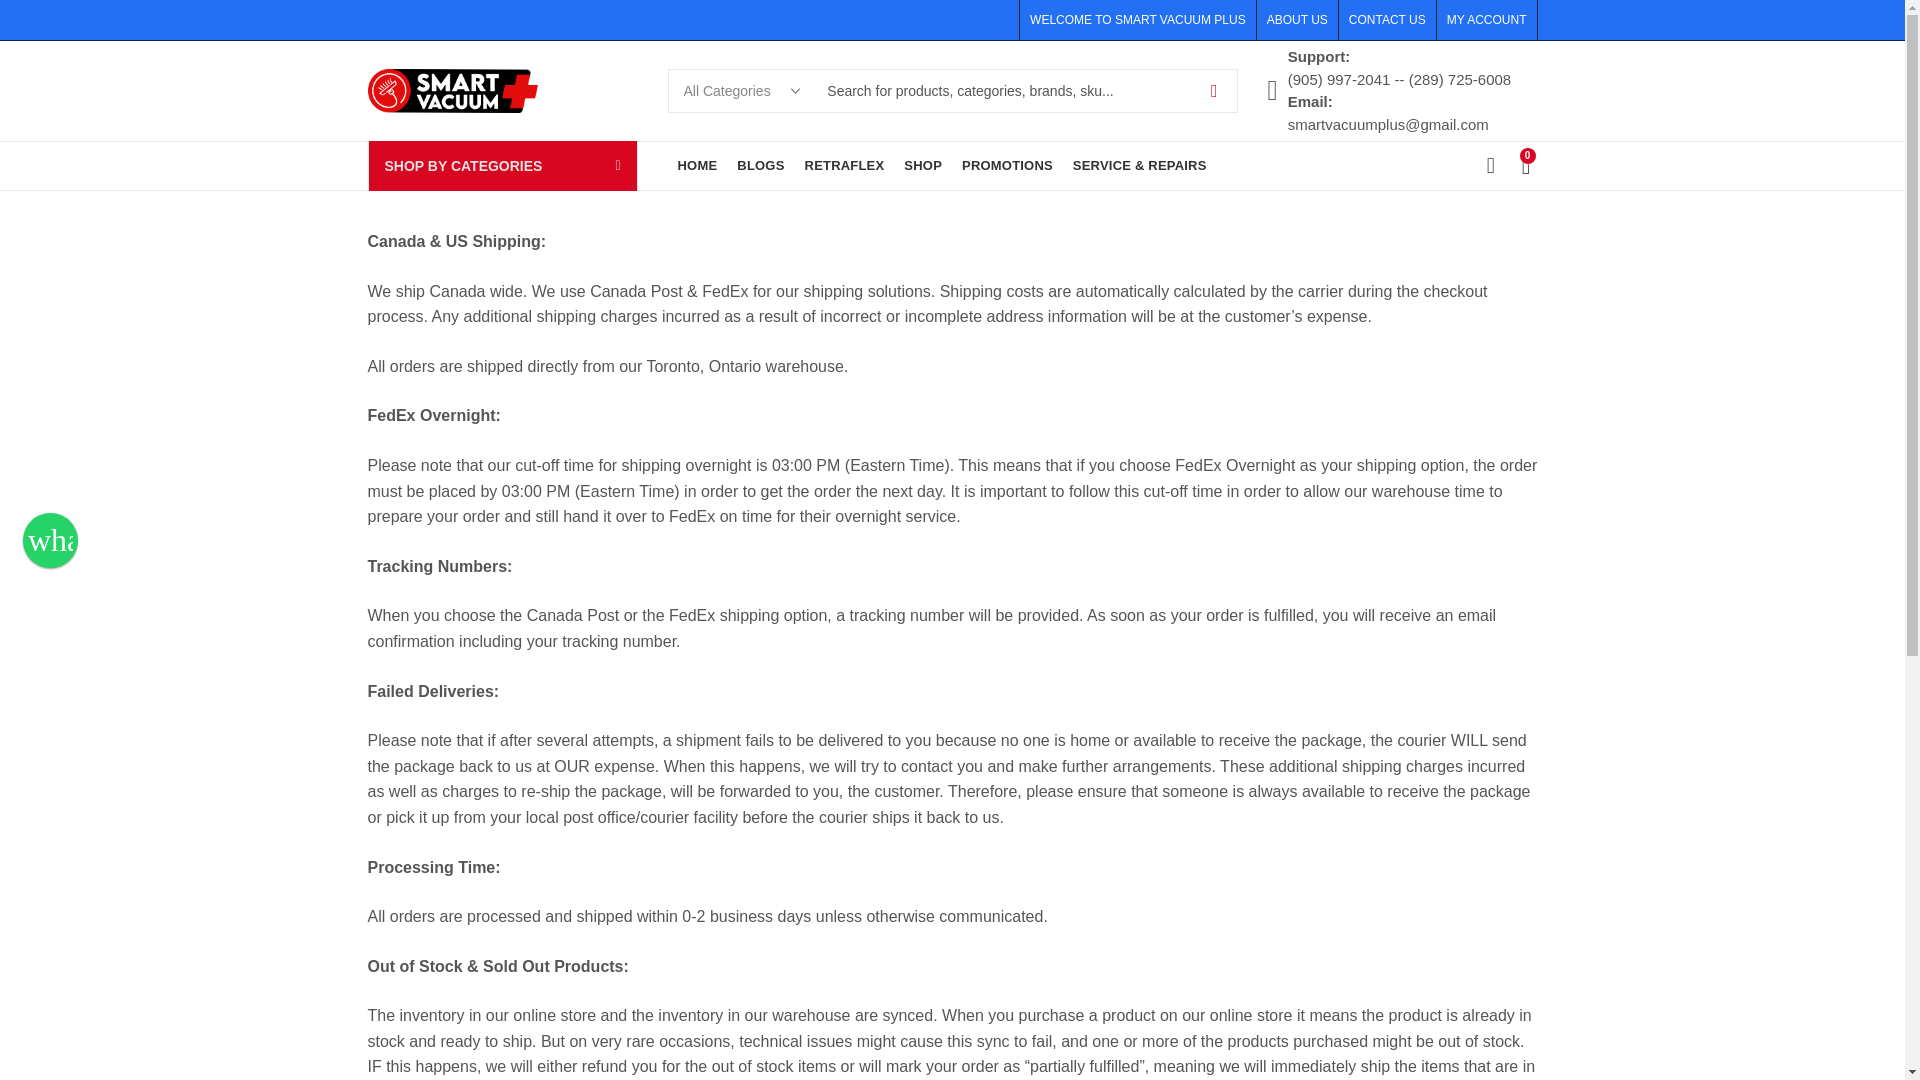  Describe the element at coordinates (1214, 91) in the screenshot. I see `SEARCH` at that location.